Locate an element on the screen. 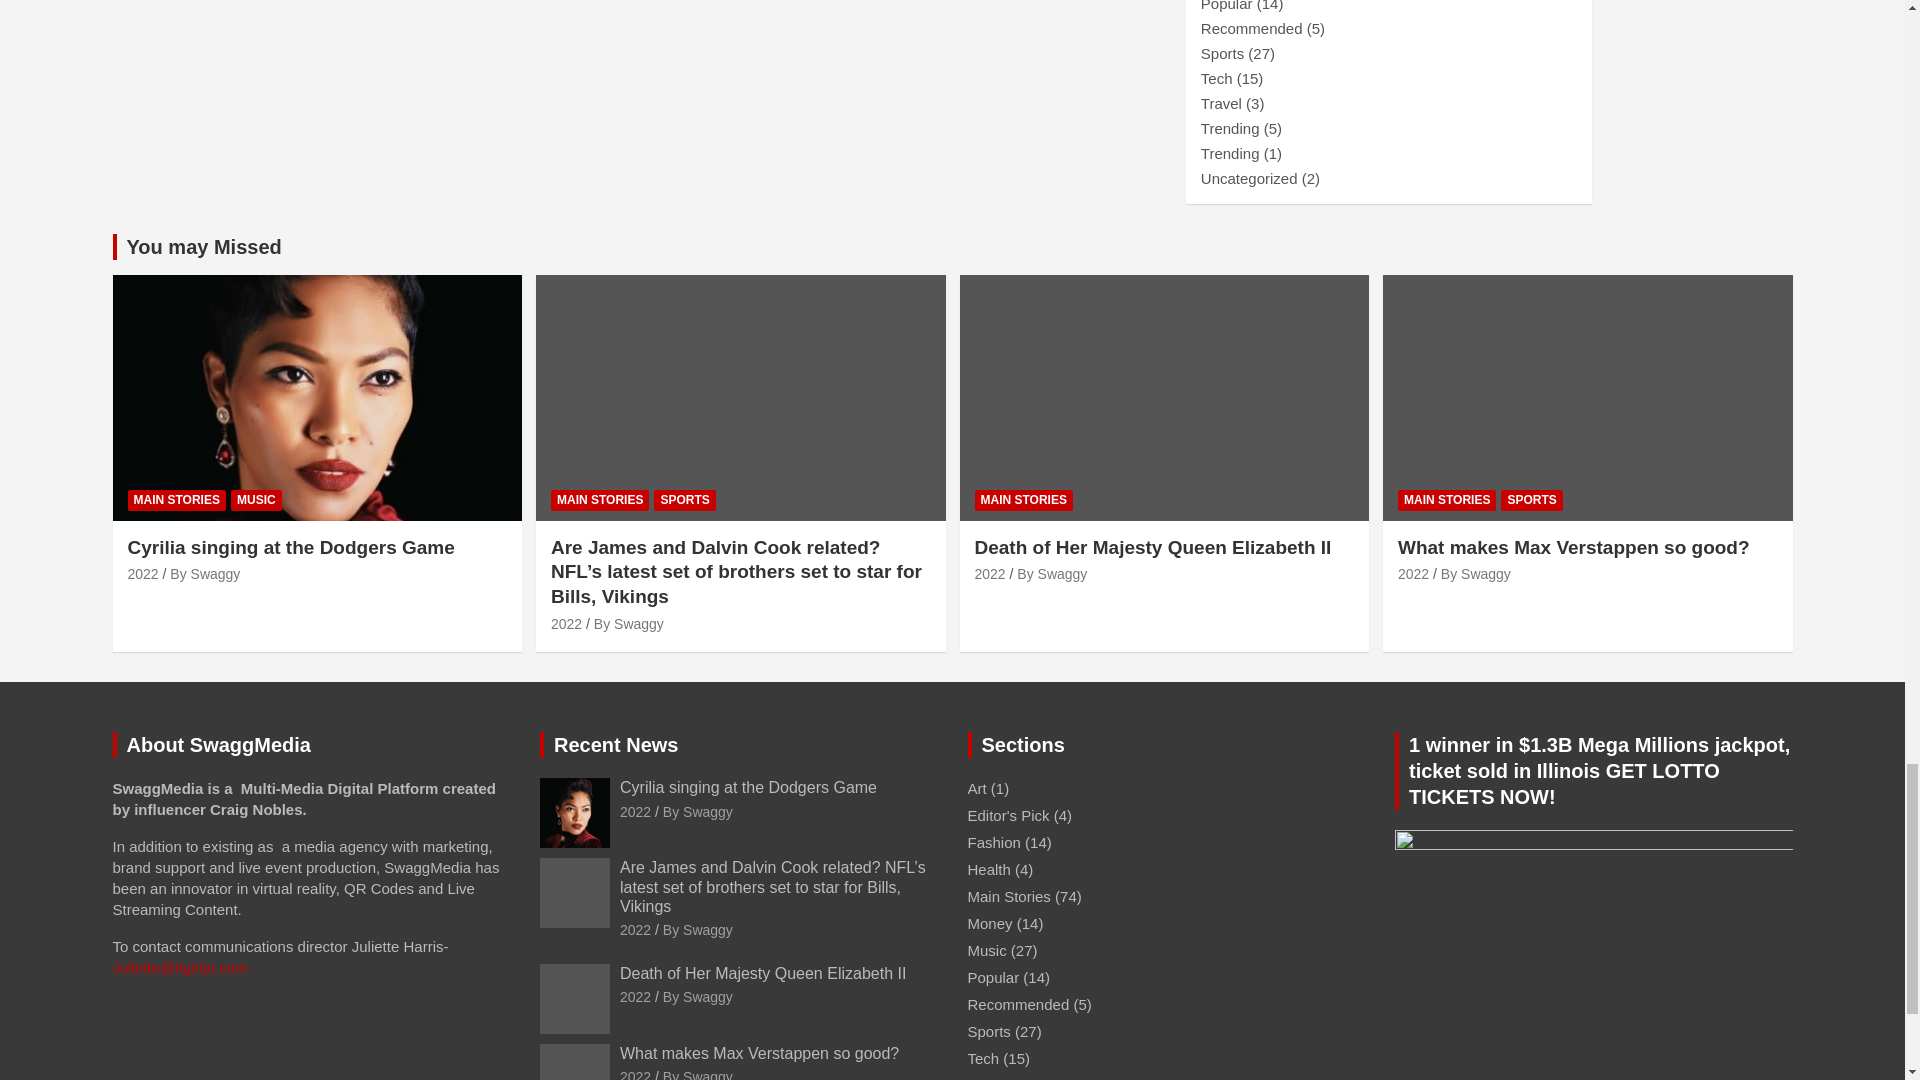 The width and height of the screenshot is (1920, 1080). What makes Max Verstappen so good? is located at coordinates (1412, 574).